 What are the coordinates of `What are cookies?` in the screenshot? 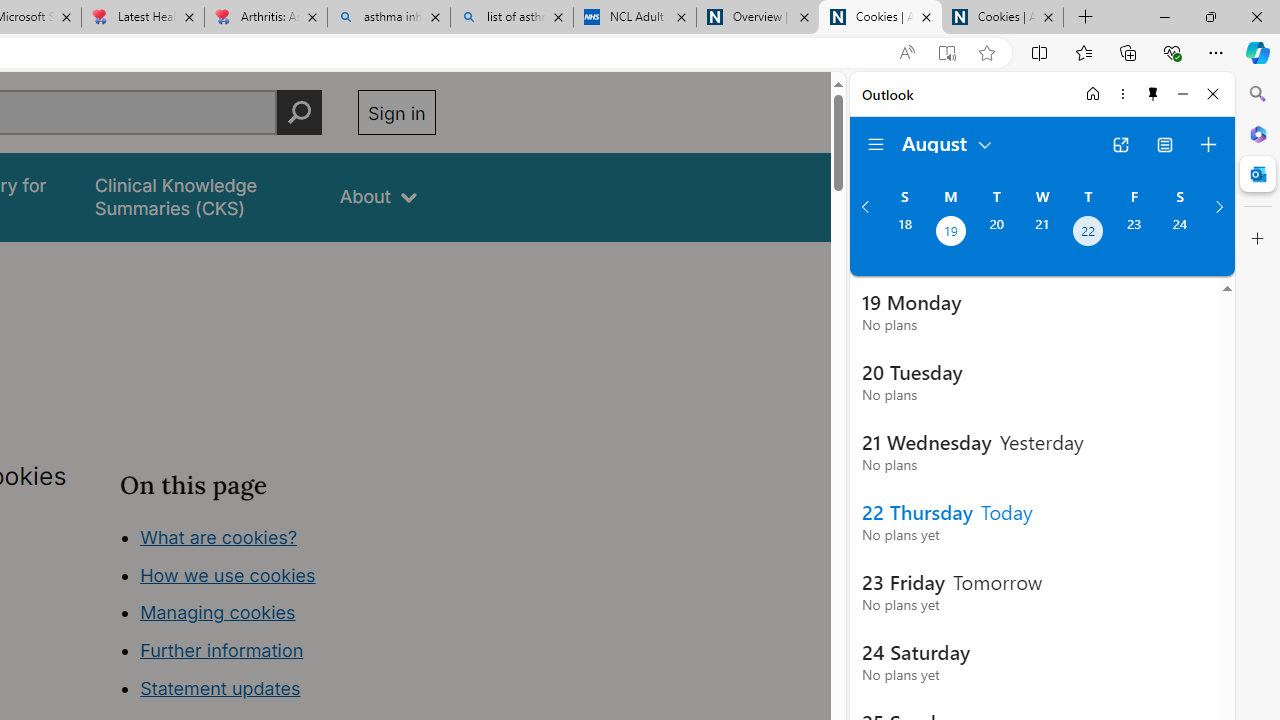 It's located at (218, 536).